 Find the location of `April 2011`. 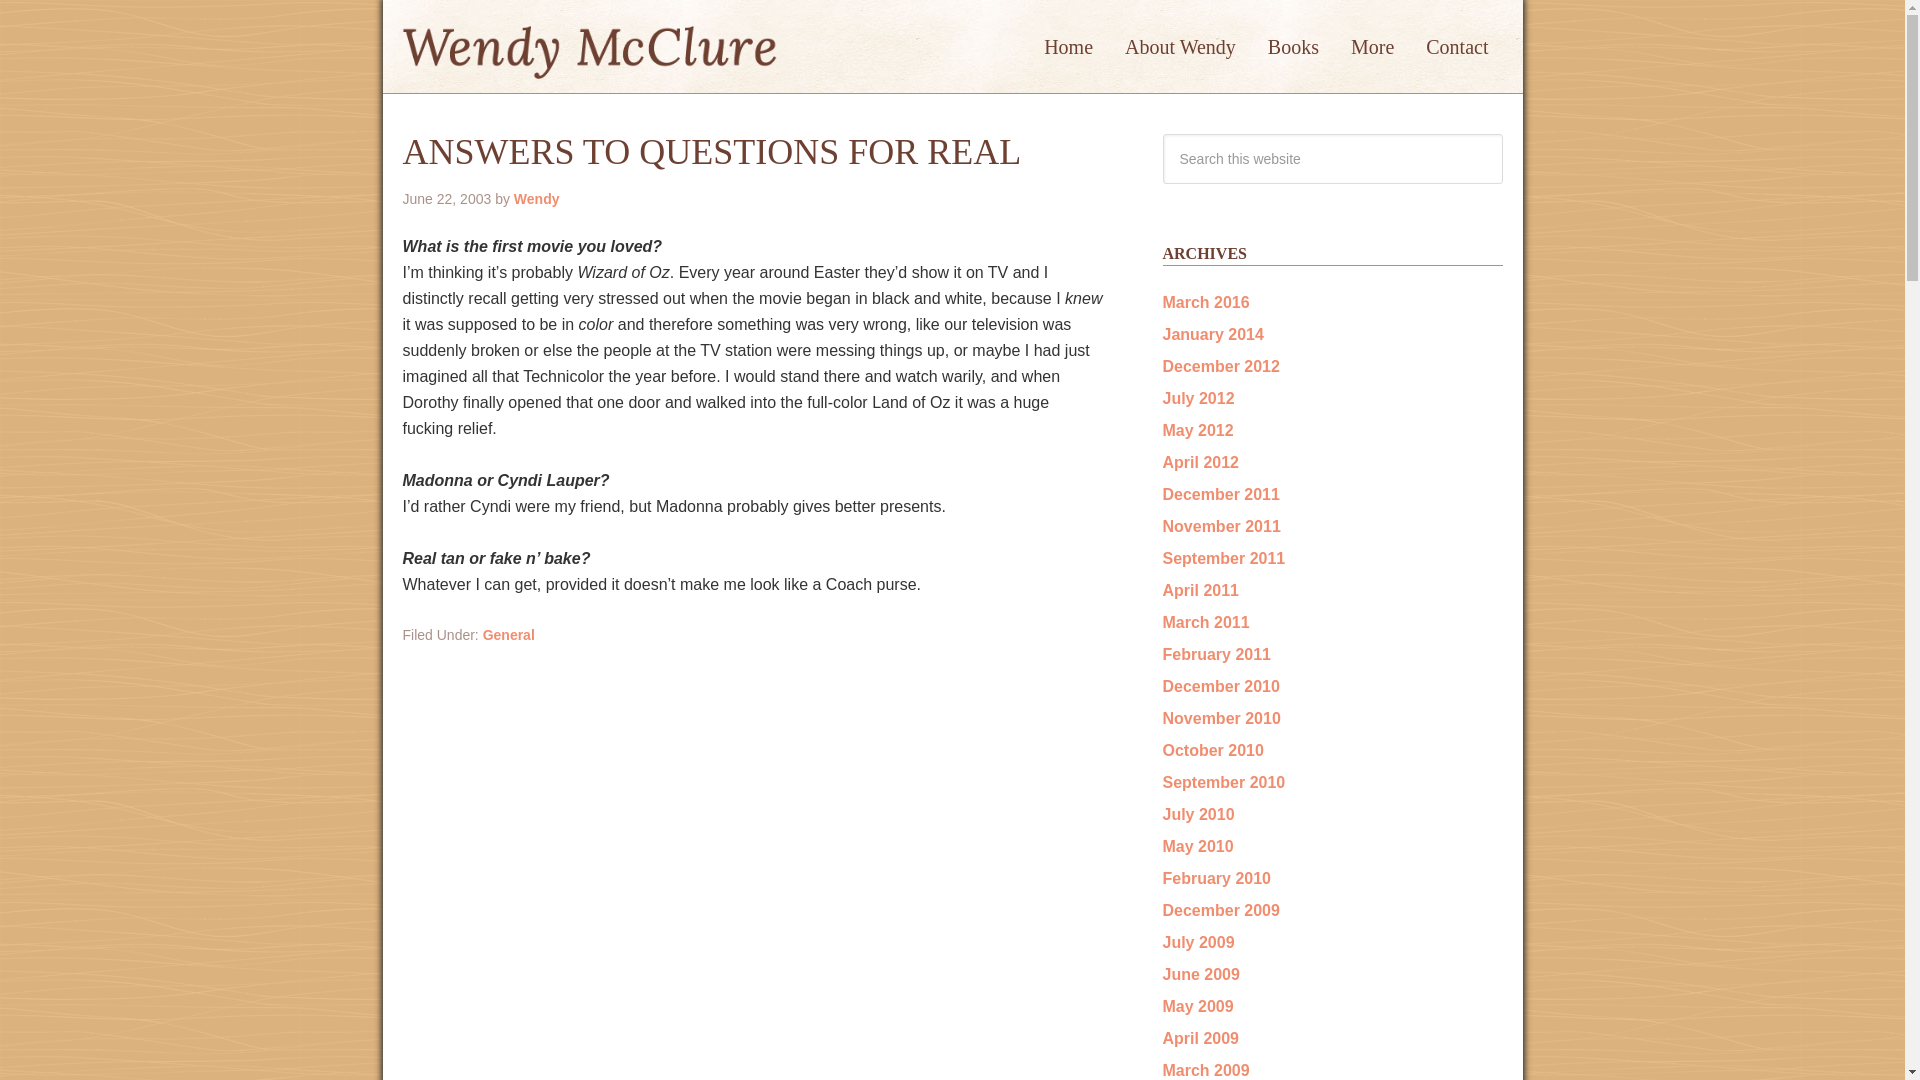

April 2011 is located at coordinates (1200, 590).